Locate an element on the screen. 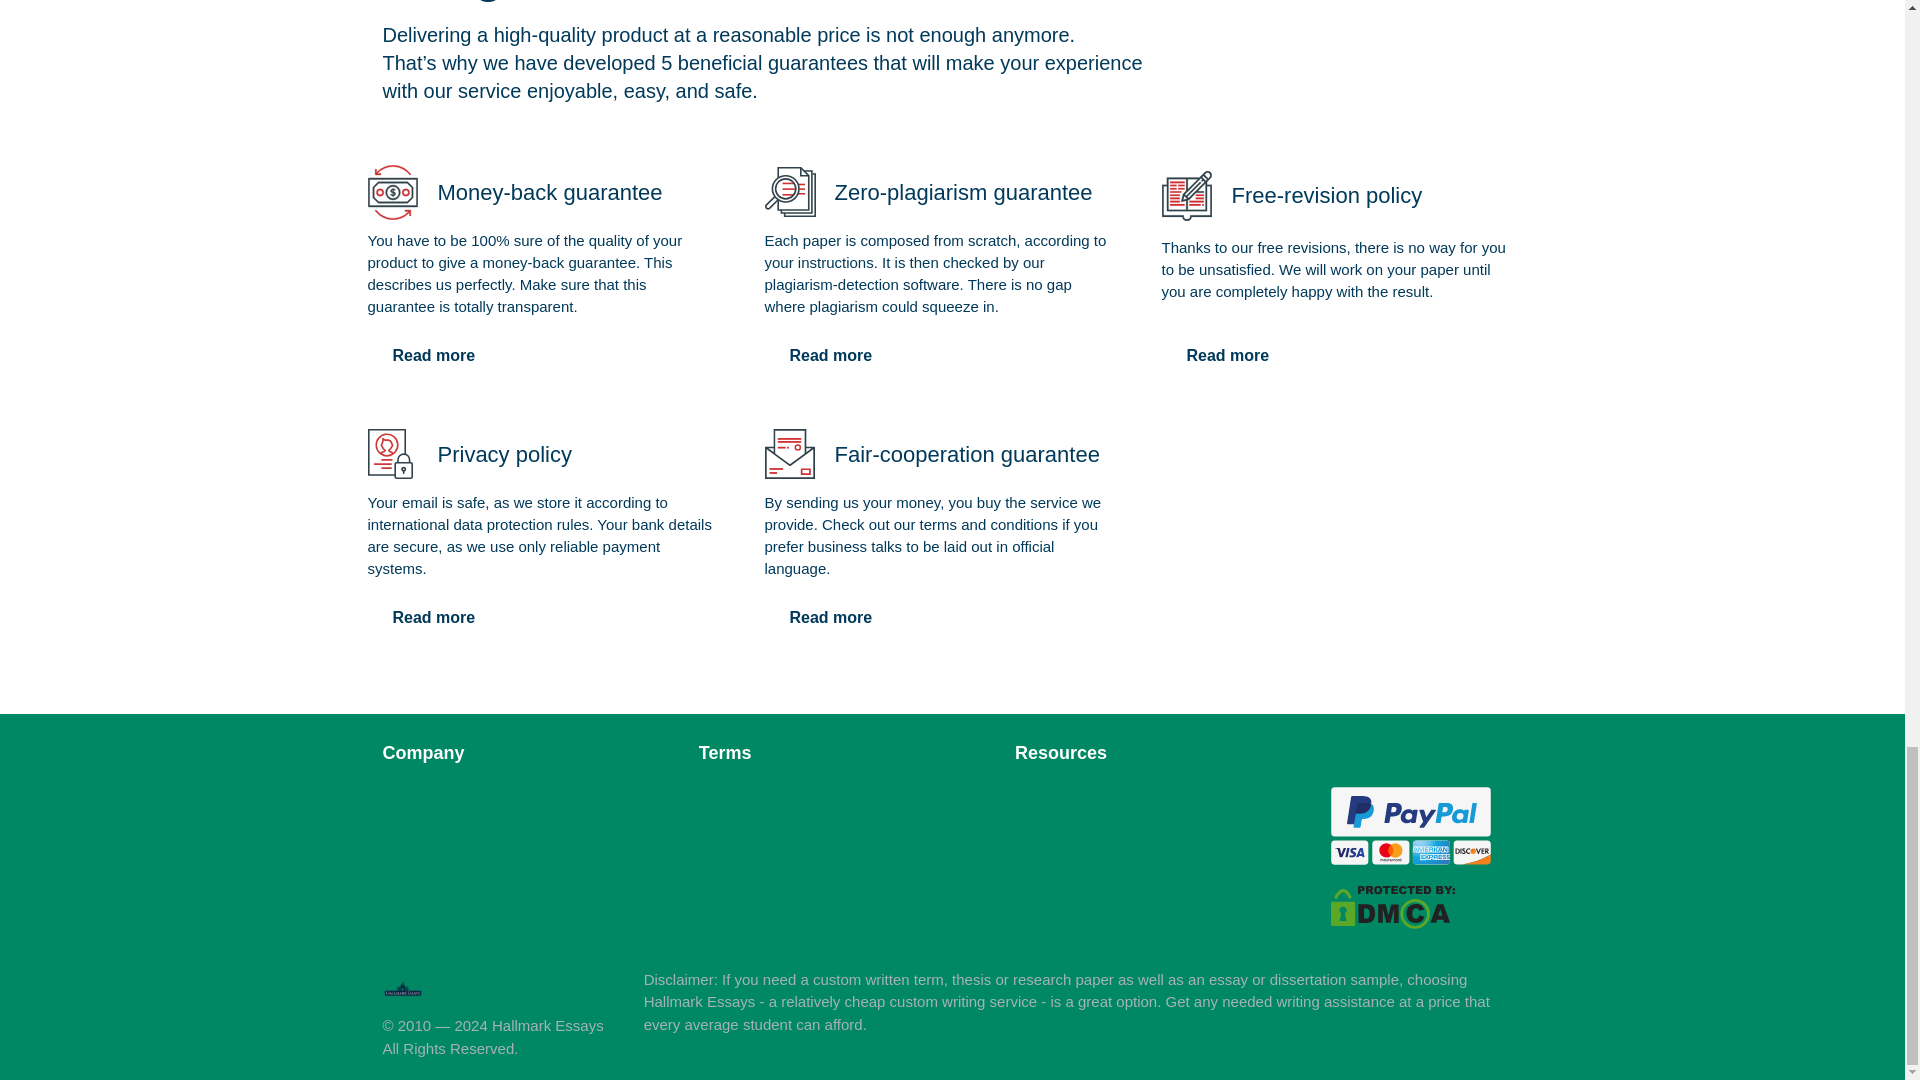 The image size is (1920, 1080). Read more is located at coordinates (830, 618).